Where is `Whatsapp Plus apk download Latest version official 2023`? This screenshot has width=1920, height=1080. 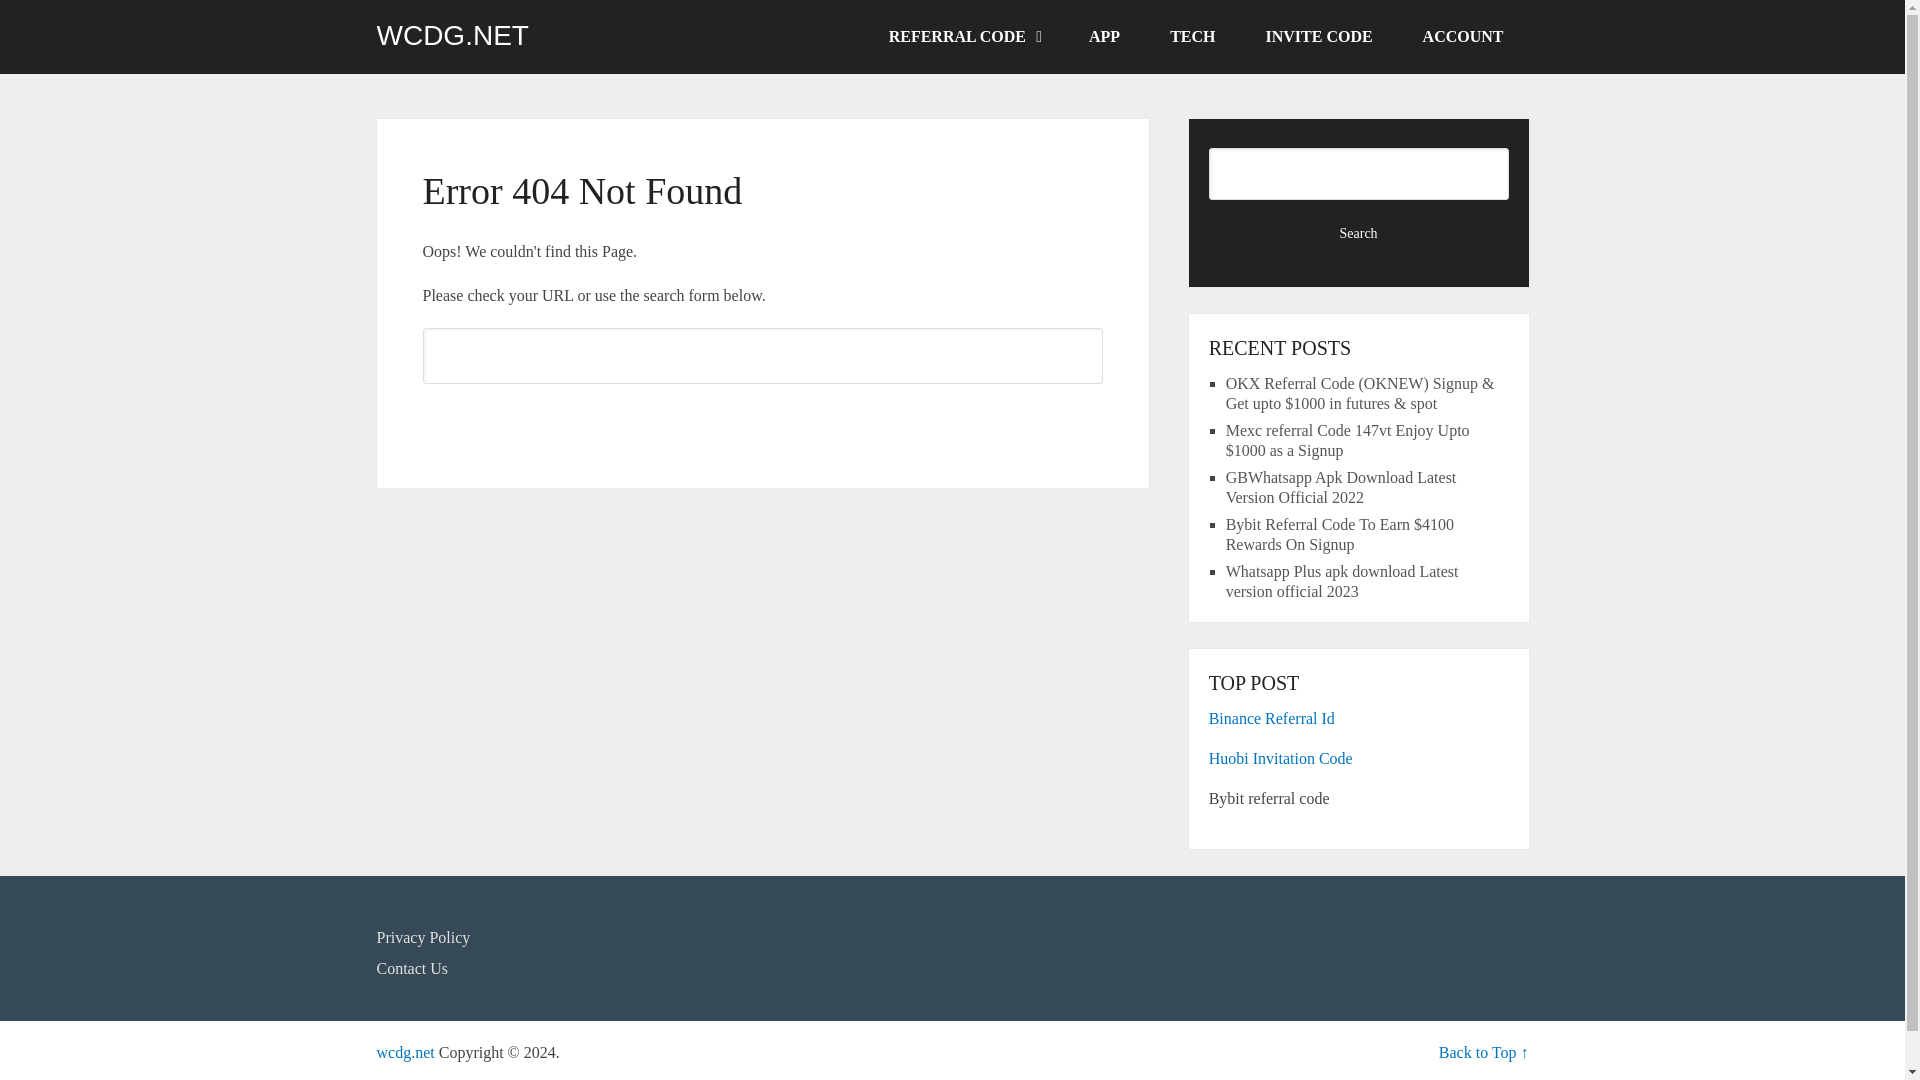 Whatsapp Plus apk download Latest version official 2023 is located at coordinates (1342, 581).